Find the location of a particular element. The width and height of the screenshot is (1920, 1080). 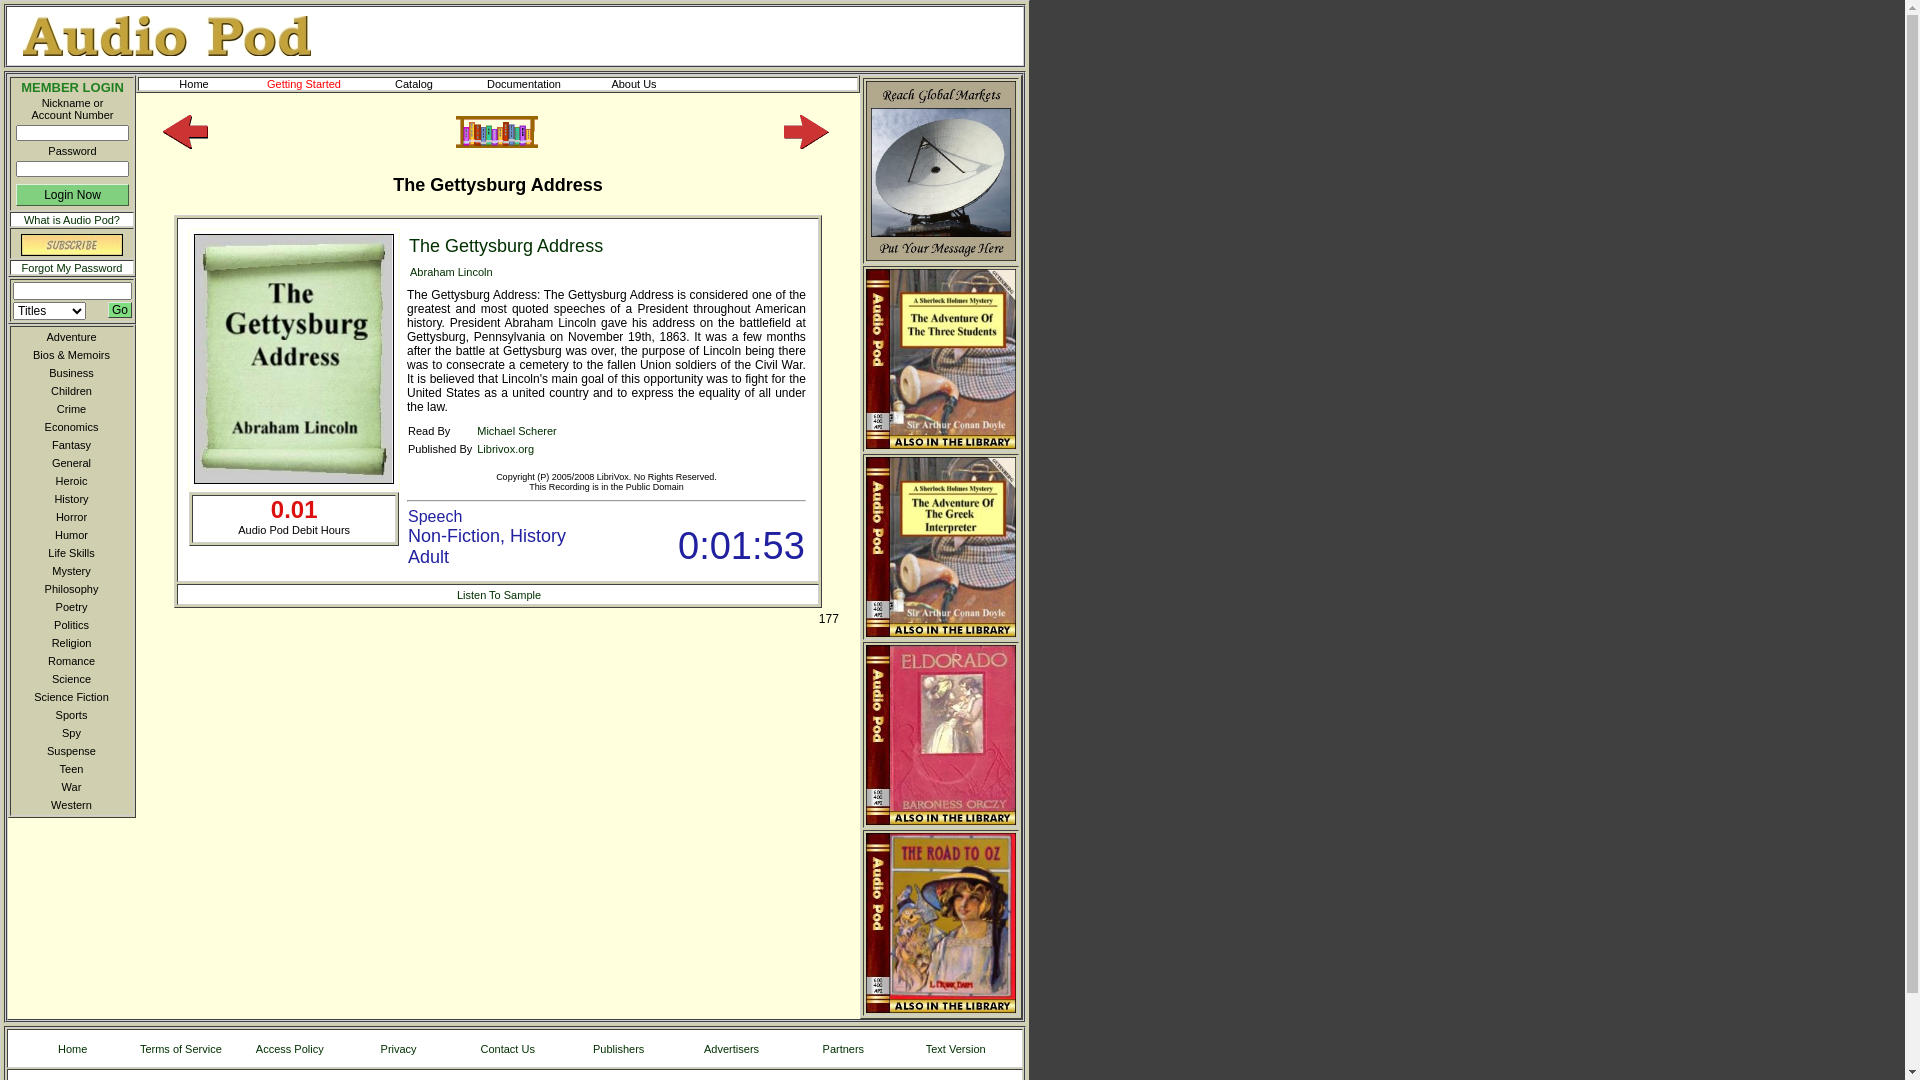

Search is located at coordinates (120, 310).